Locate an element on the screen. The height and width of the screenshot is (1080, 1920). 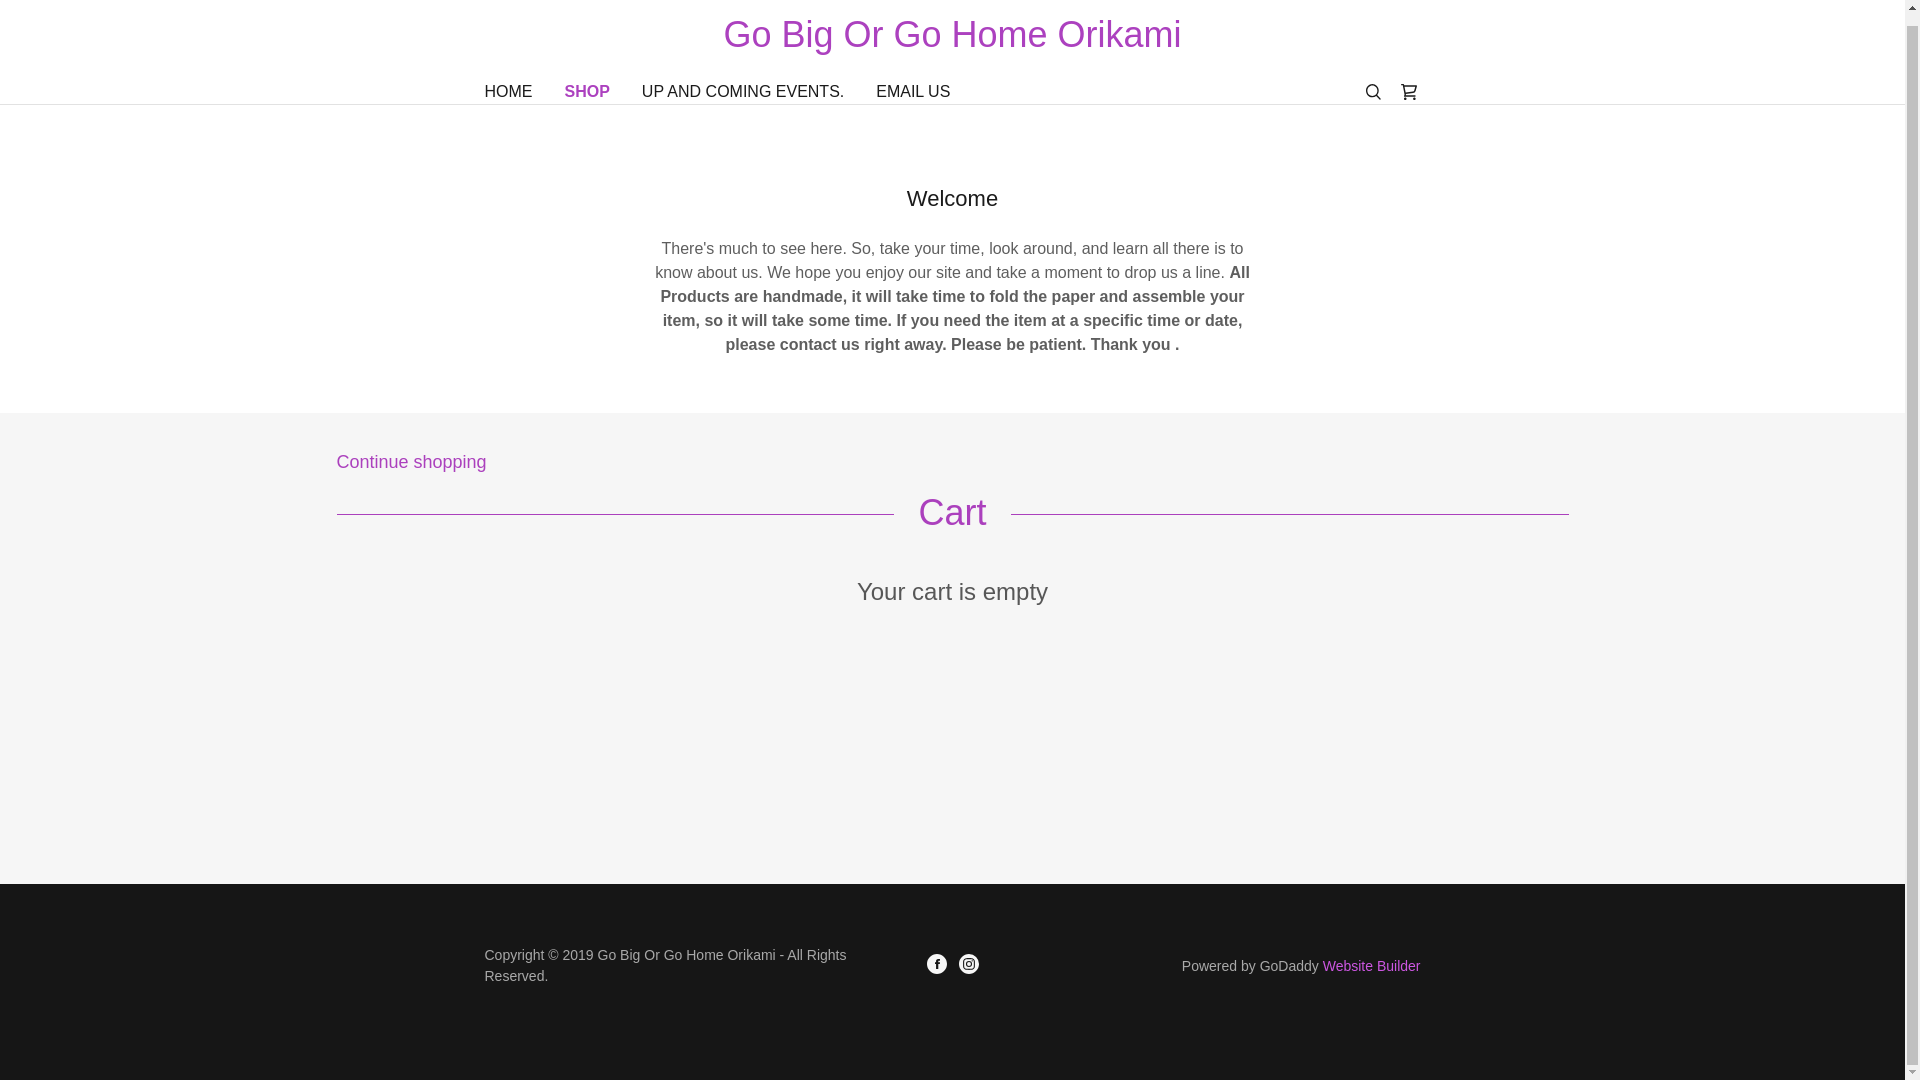
Website Builder is located at coordinates (1371, 966).